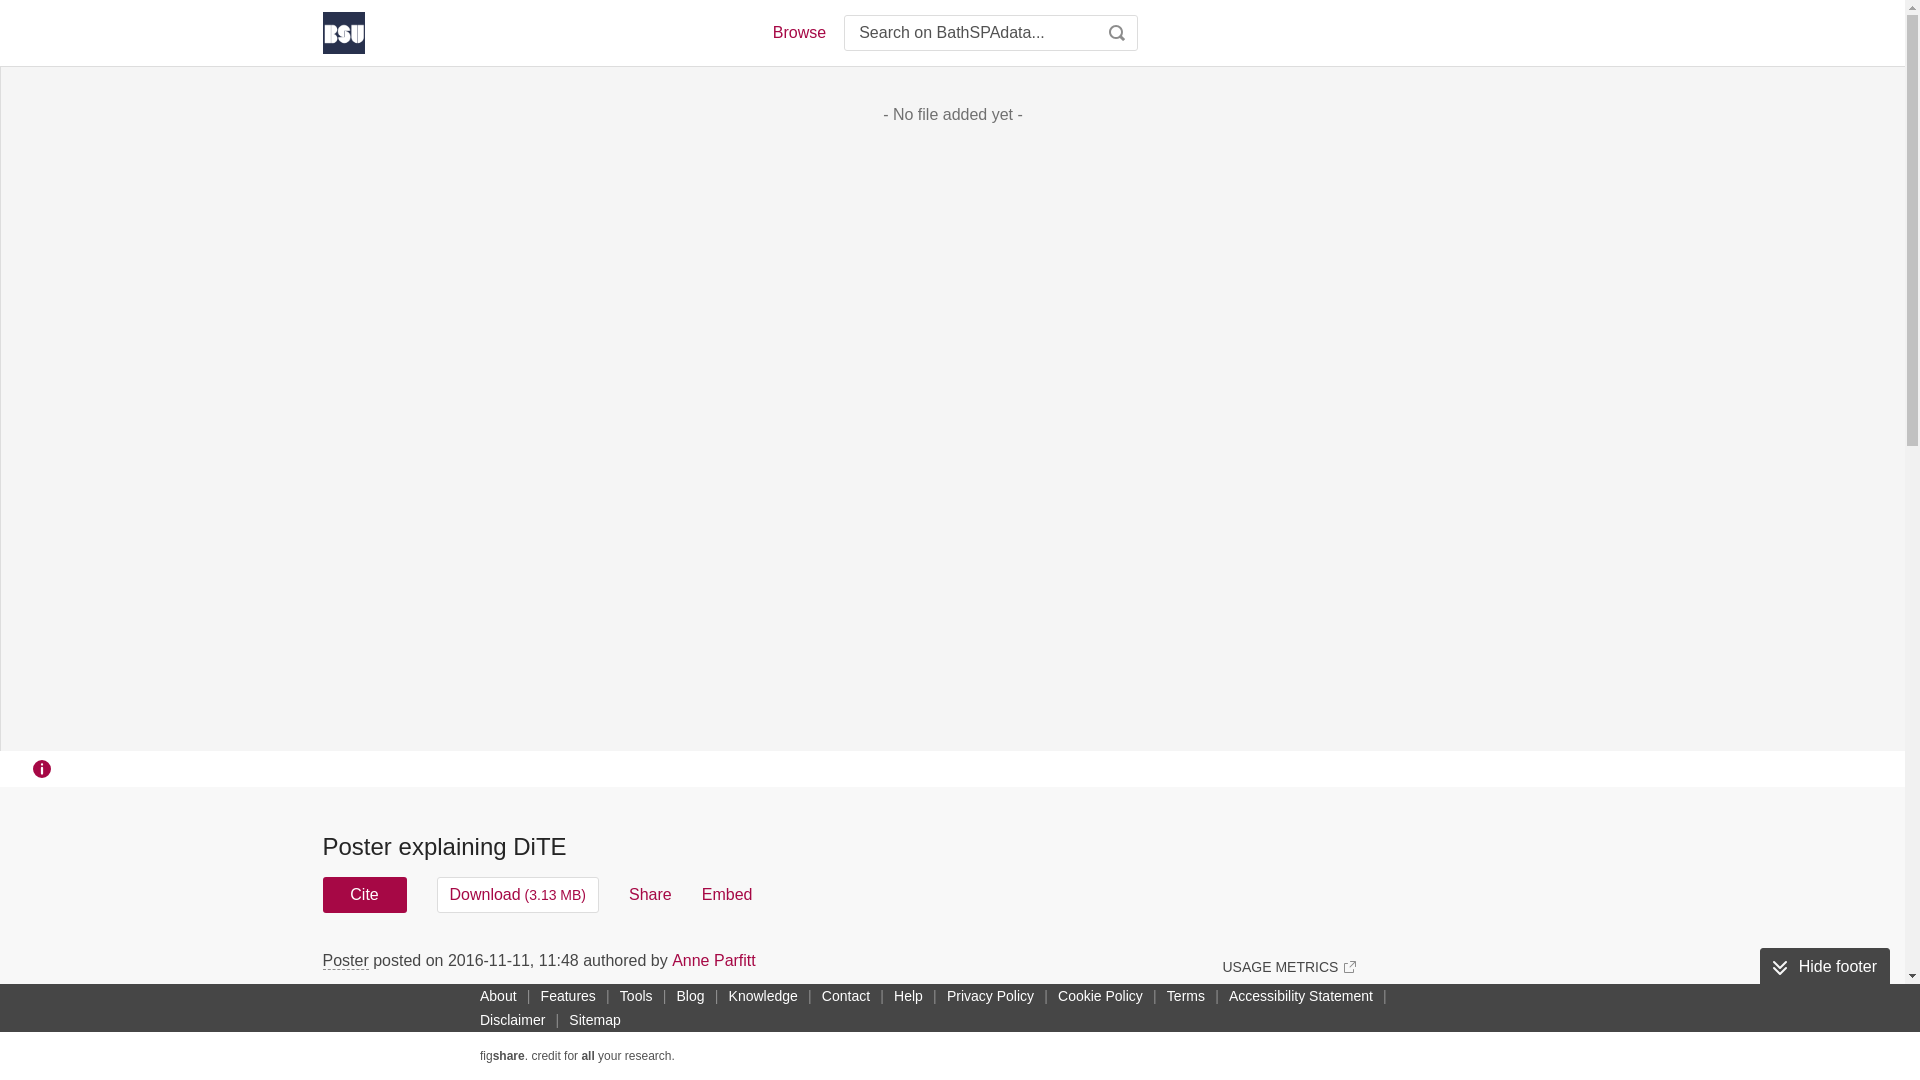 Image resolution: width=1920 pixels, height=1080 pixels. Describe the element at coordinates (1288, 966) in the screenshot. I see `USAGE METRICS` at that location.